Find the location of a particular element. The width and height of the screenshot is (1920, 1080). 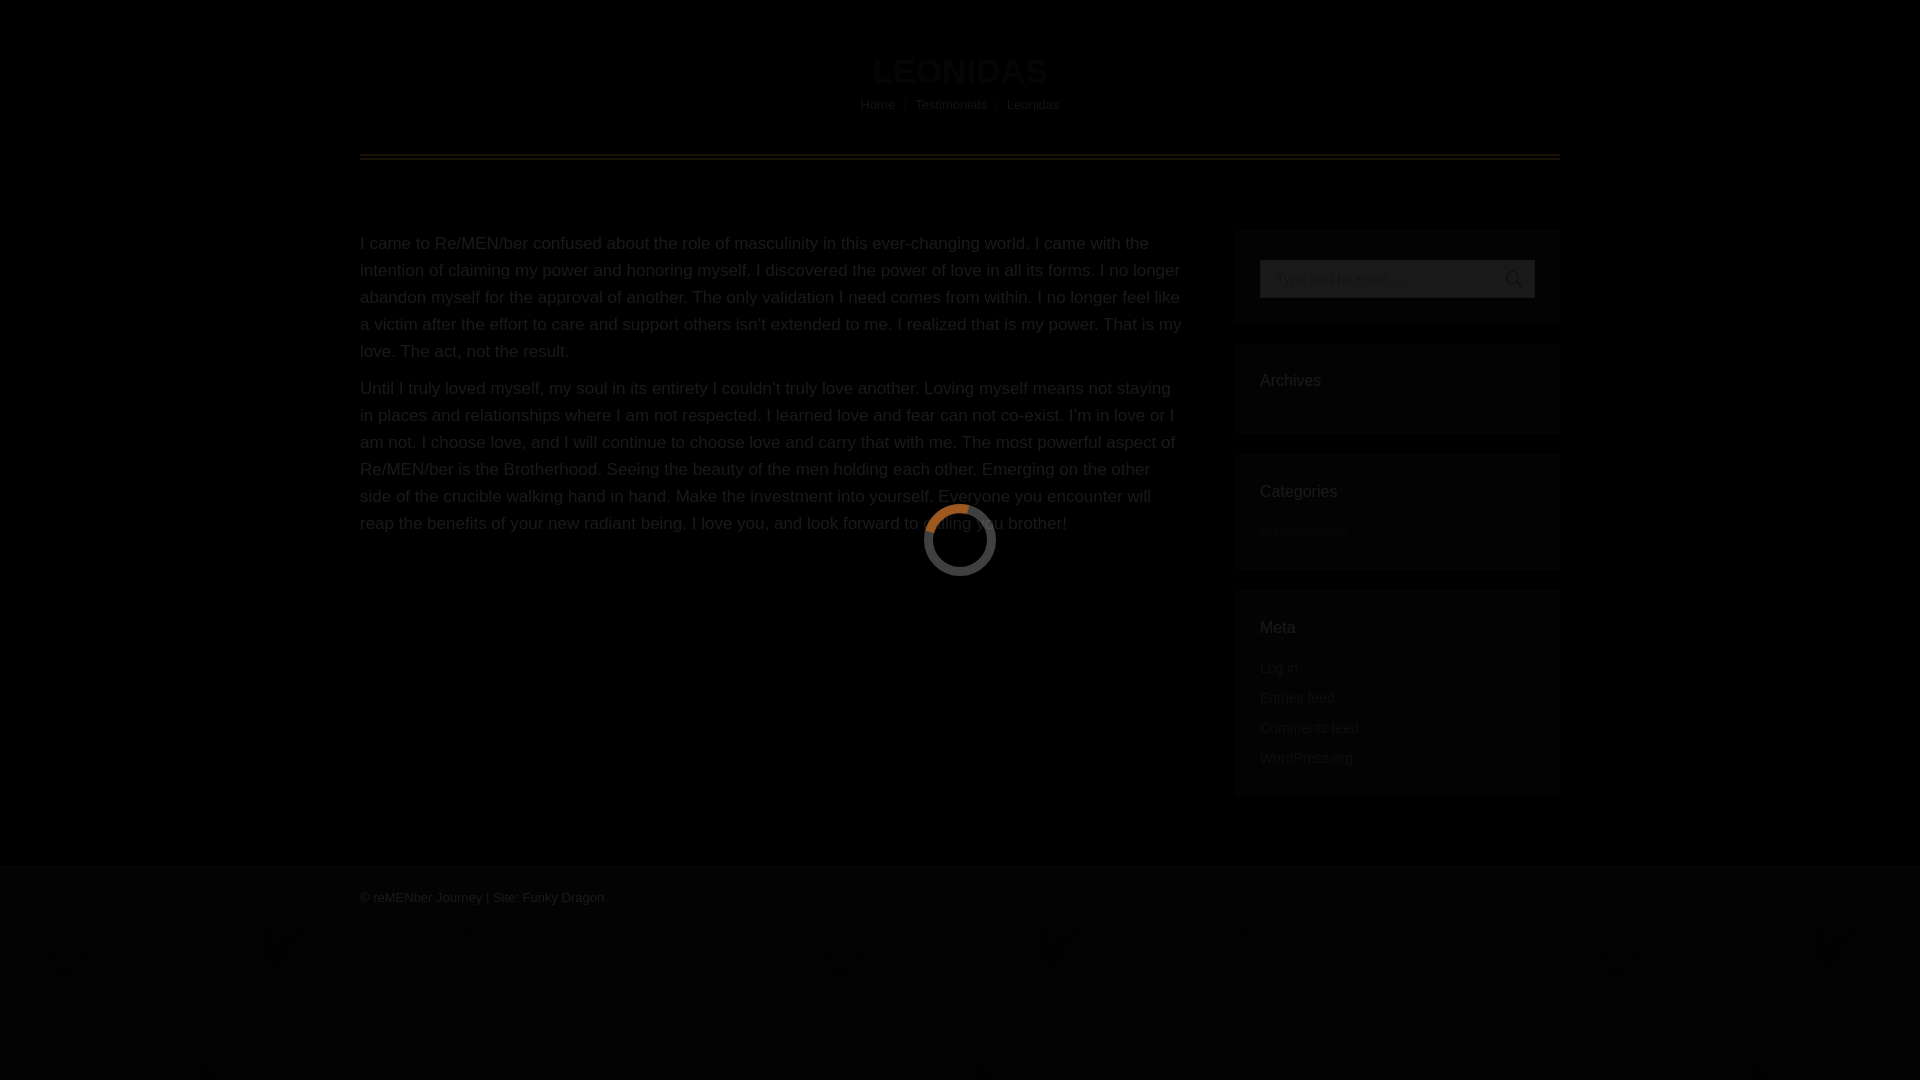

Funky Dragon is located at coordinates (563, 897).